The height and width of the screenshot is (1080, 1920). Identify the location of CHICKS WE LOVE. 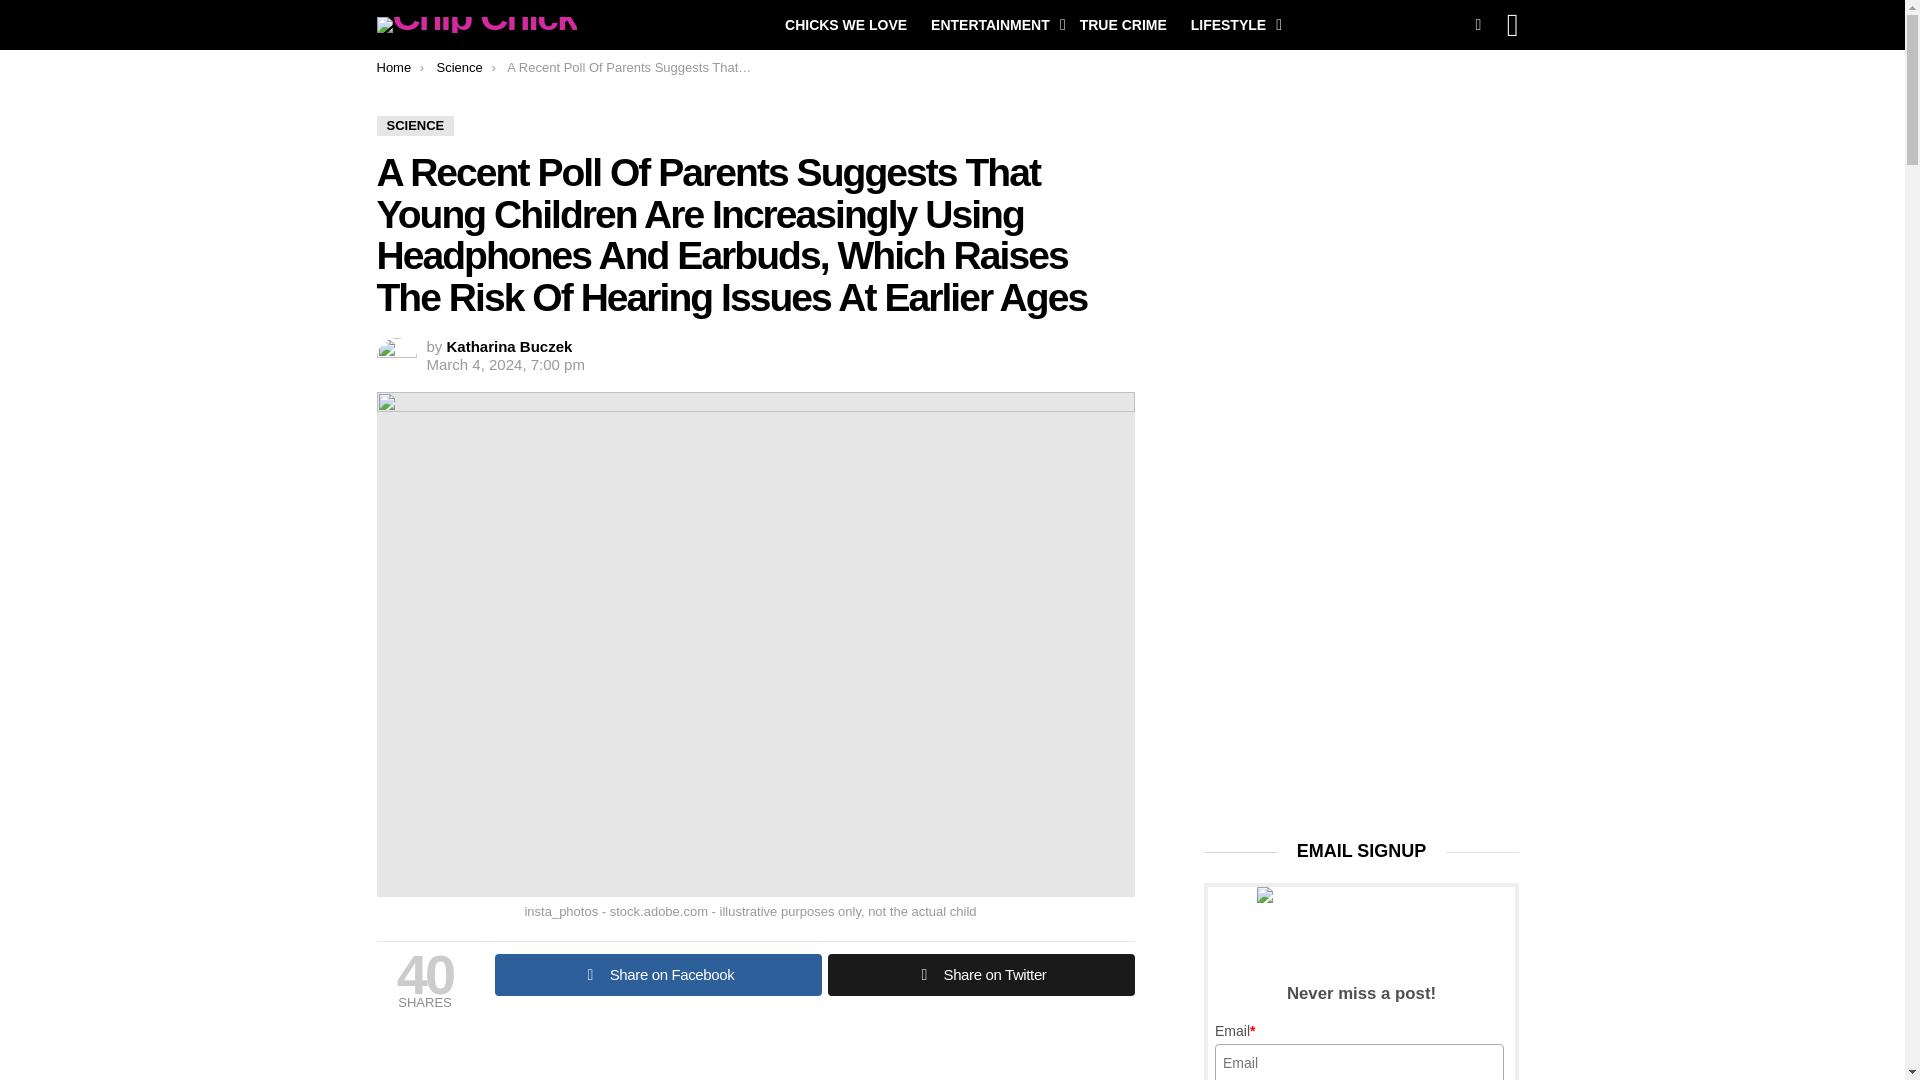
(846, 24).